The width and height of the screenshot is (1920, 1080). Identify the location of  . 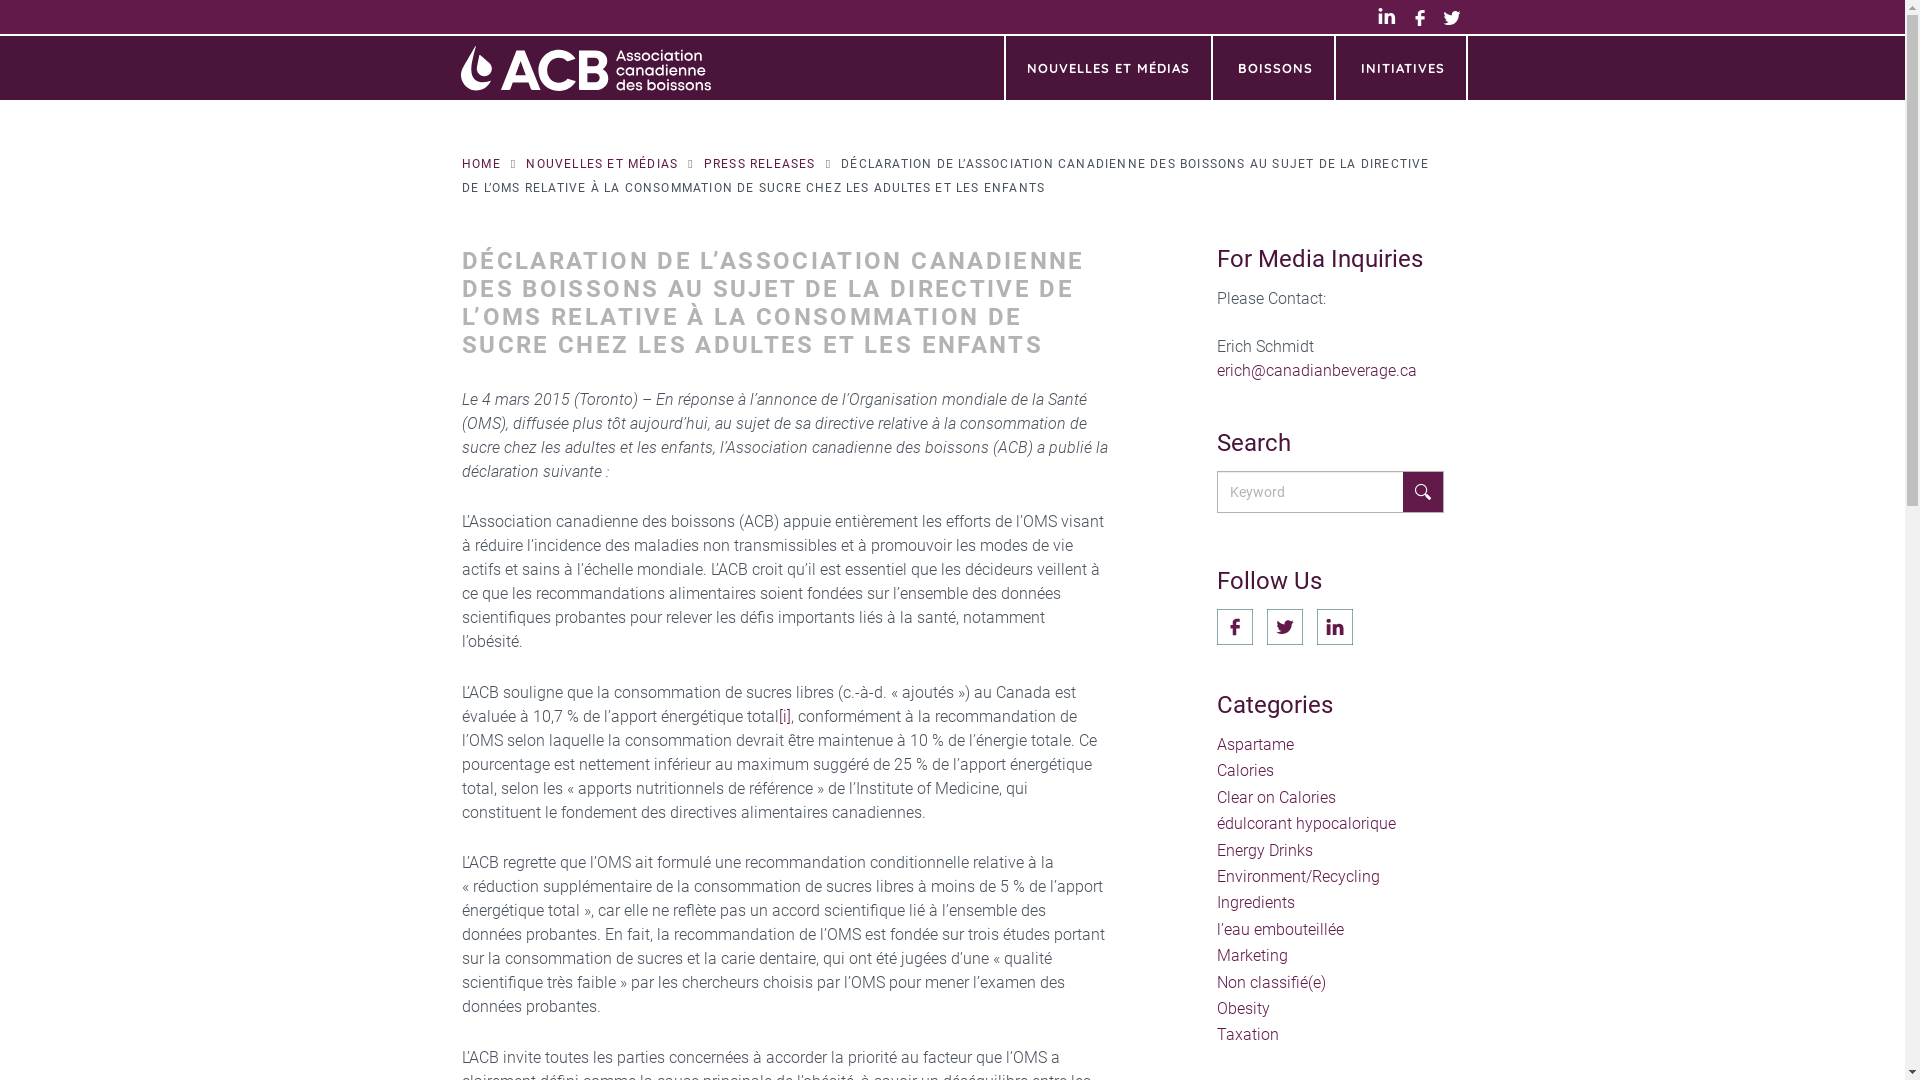
(1285, 627).